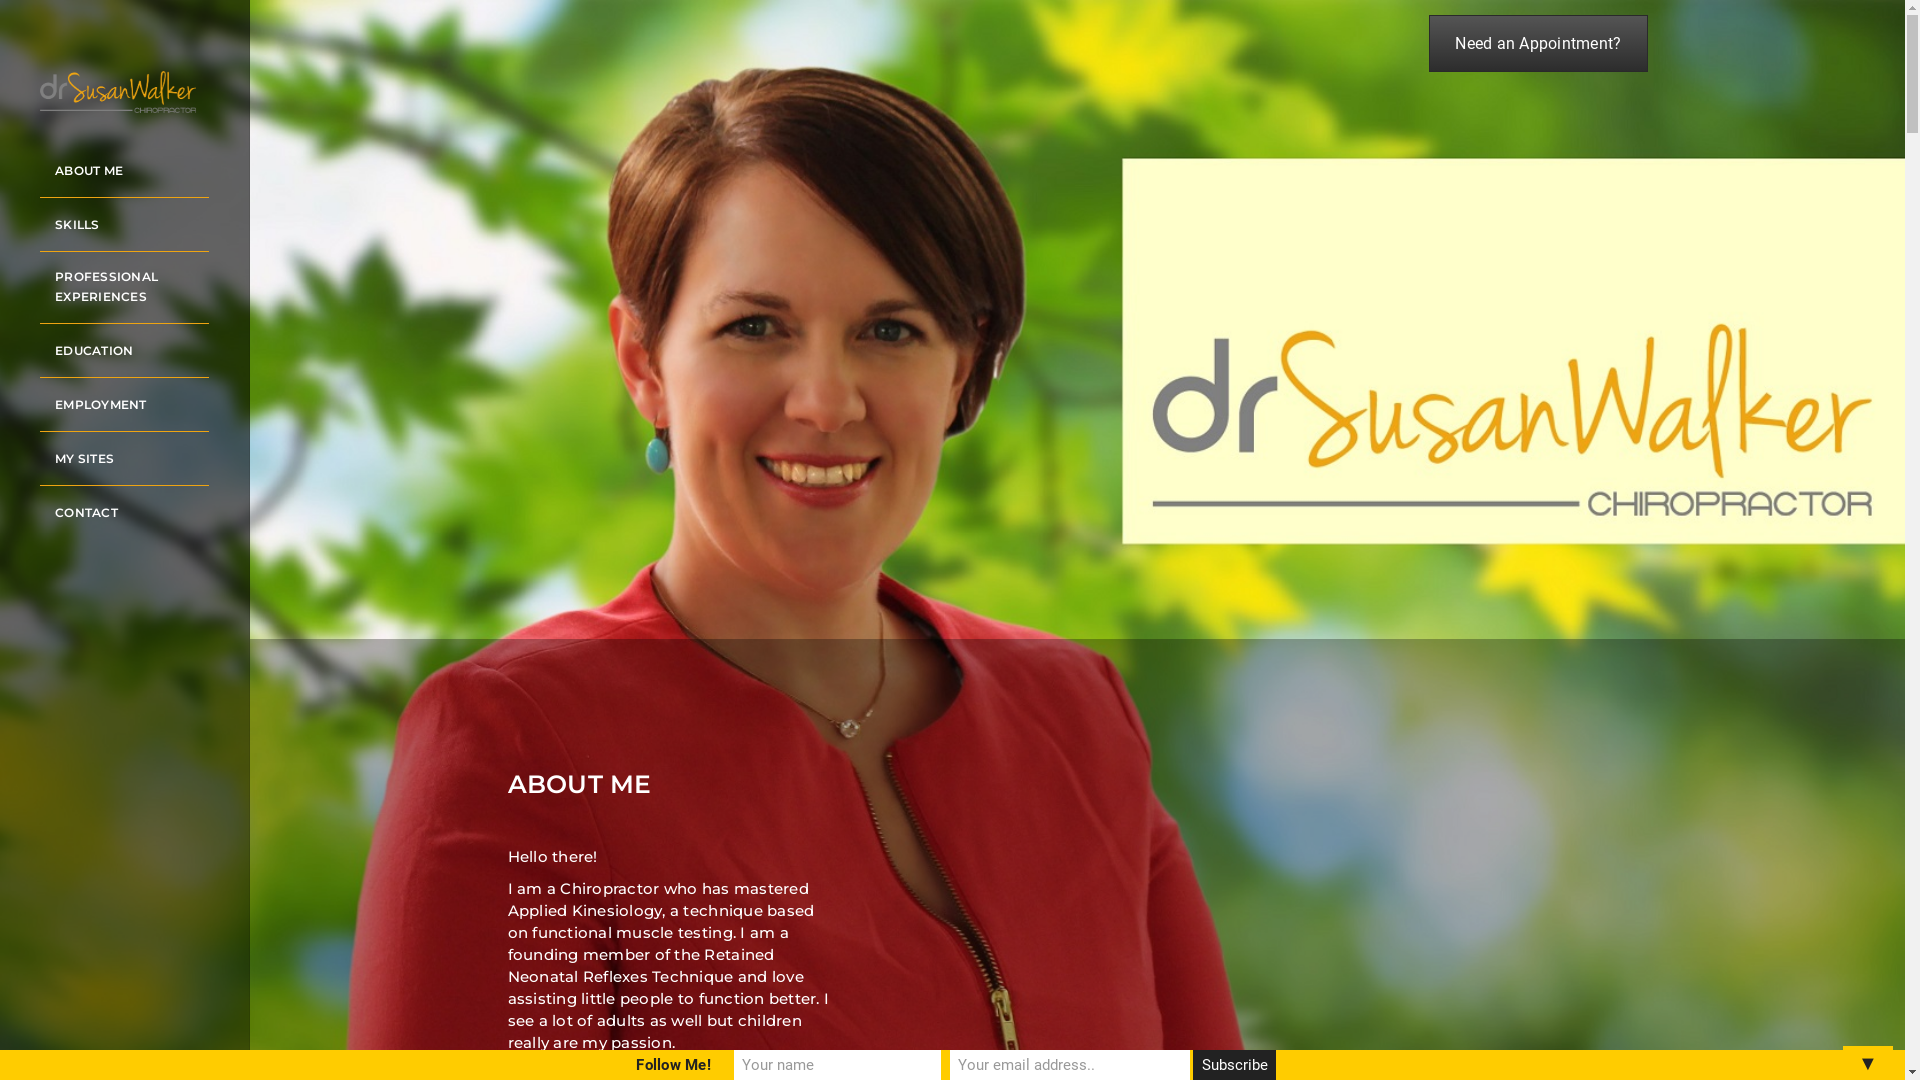 This screenshot has height=1080, width=1920. Describe the element at coordinates (70, 225) in the screenshot. I see `SKILLS` at that location.